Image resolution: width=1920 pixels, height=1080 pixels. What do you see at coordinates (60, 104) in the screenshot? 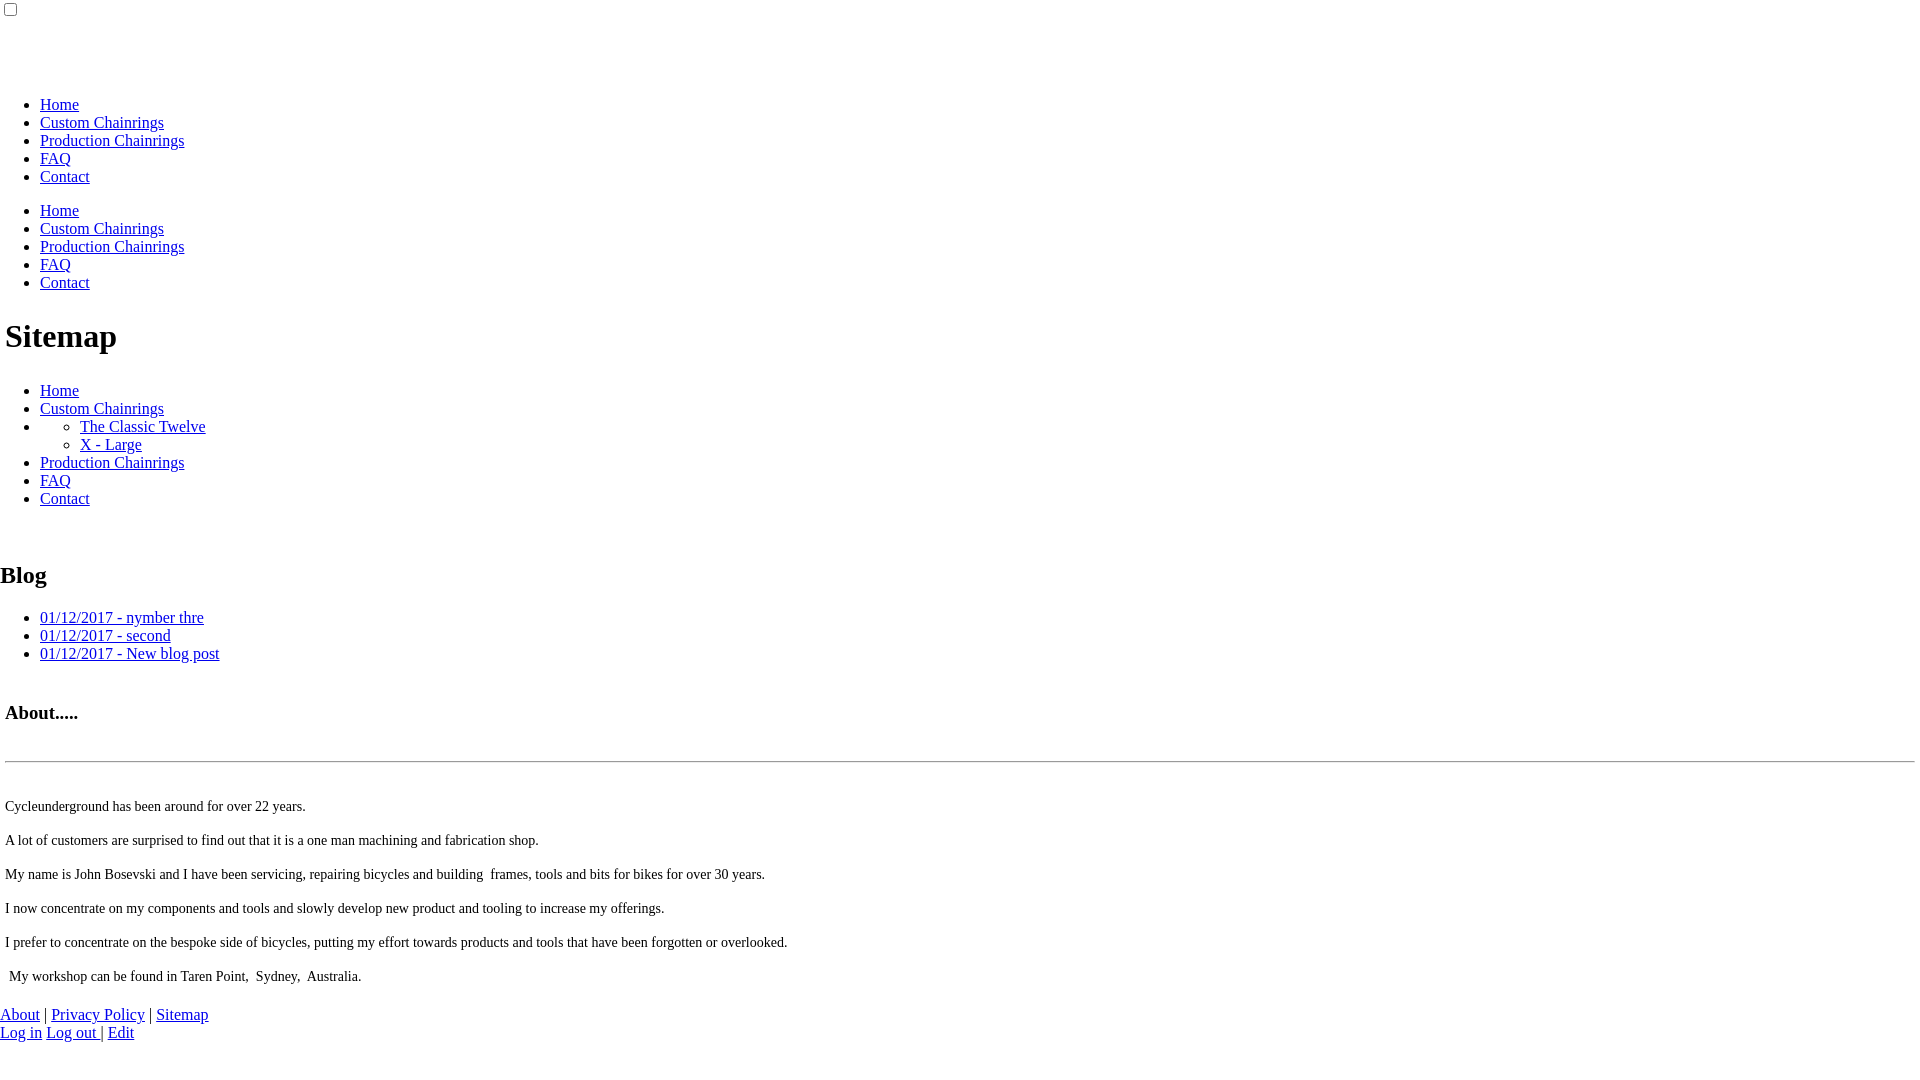
I see `Home` at bounding box center [60, 104].